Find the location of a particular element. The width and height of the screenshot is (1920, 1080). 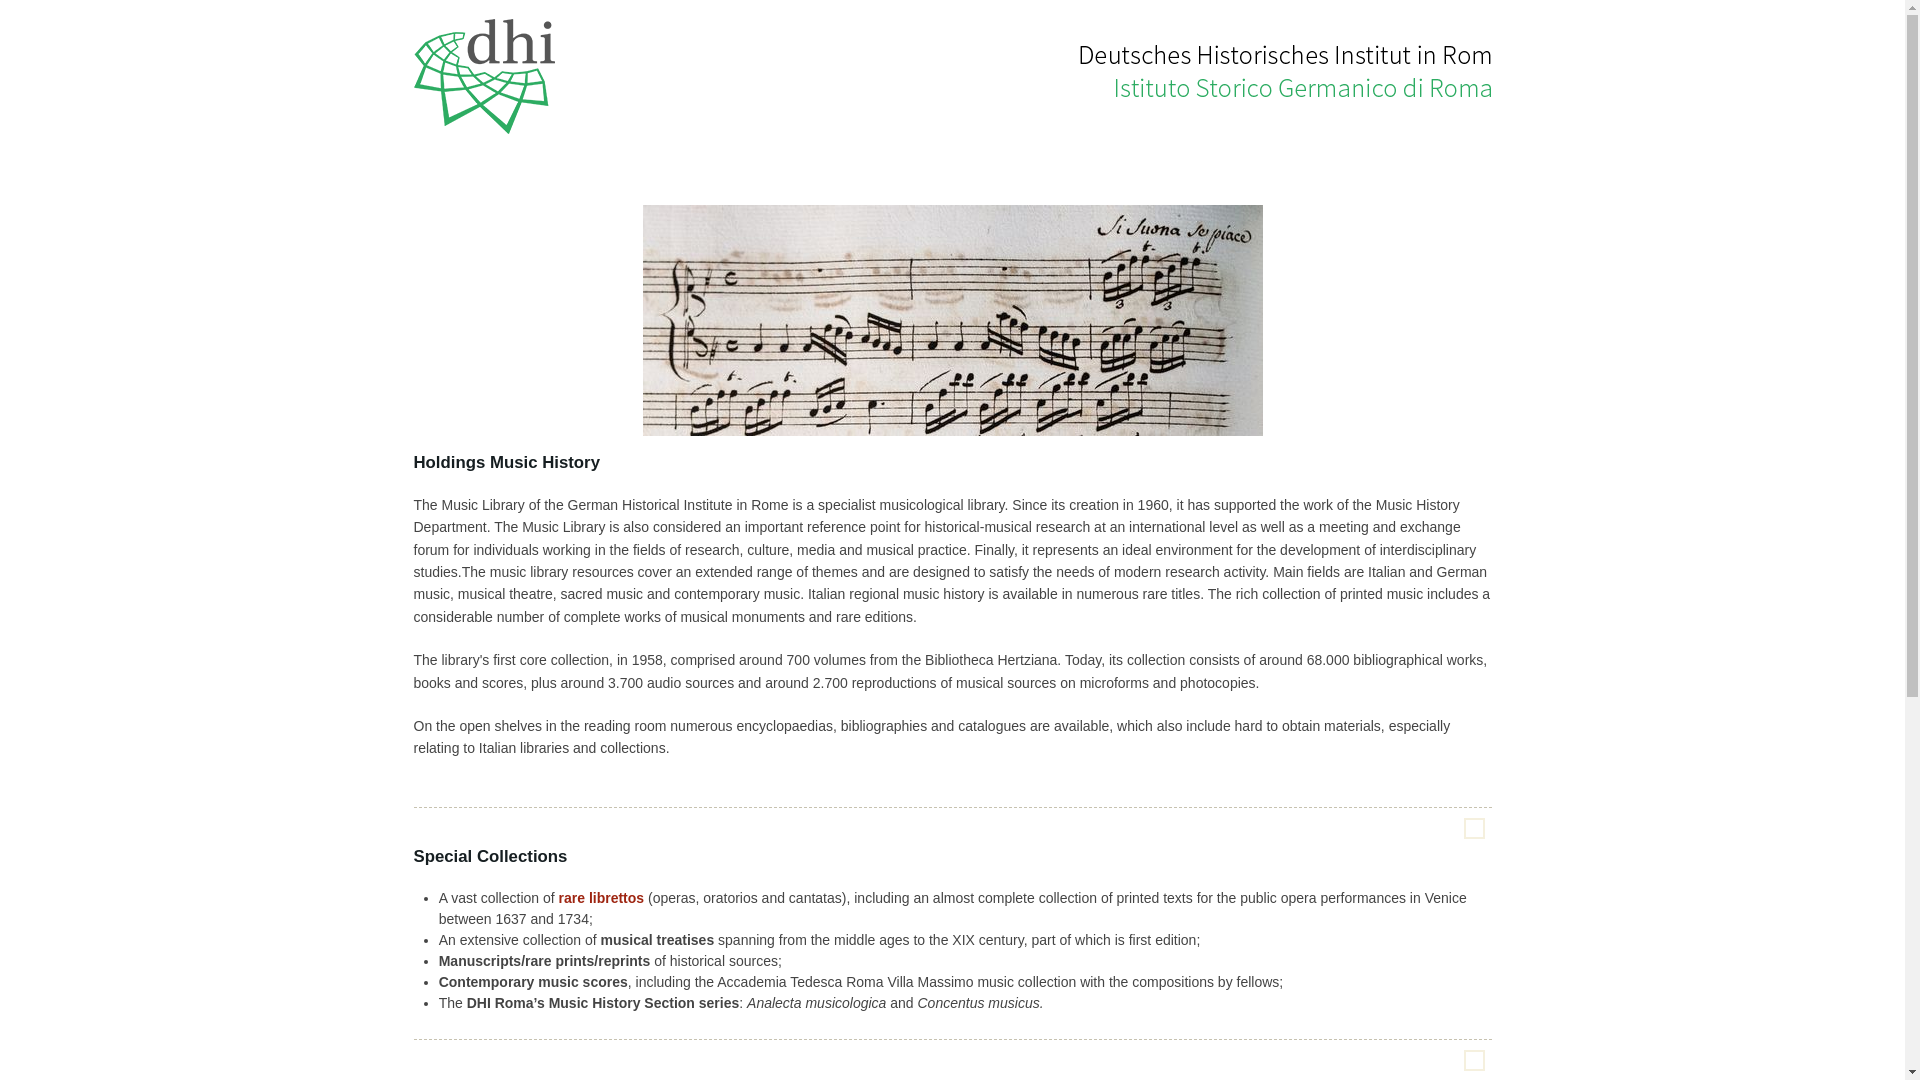

ITALIANO is located at coordinates (1464, 7).